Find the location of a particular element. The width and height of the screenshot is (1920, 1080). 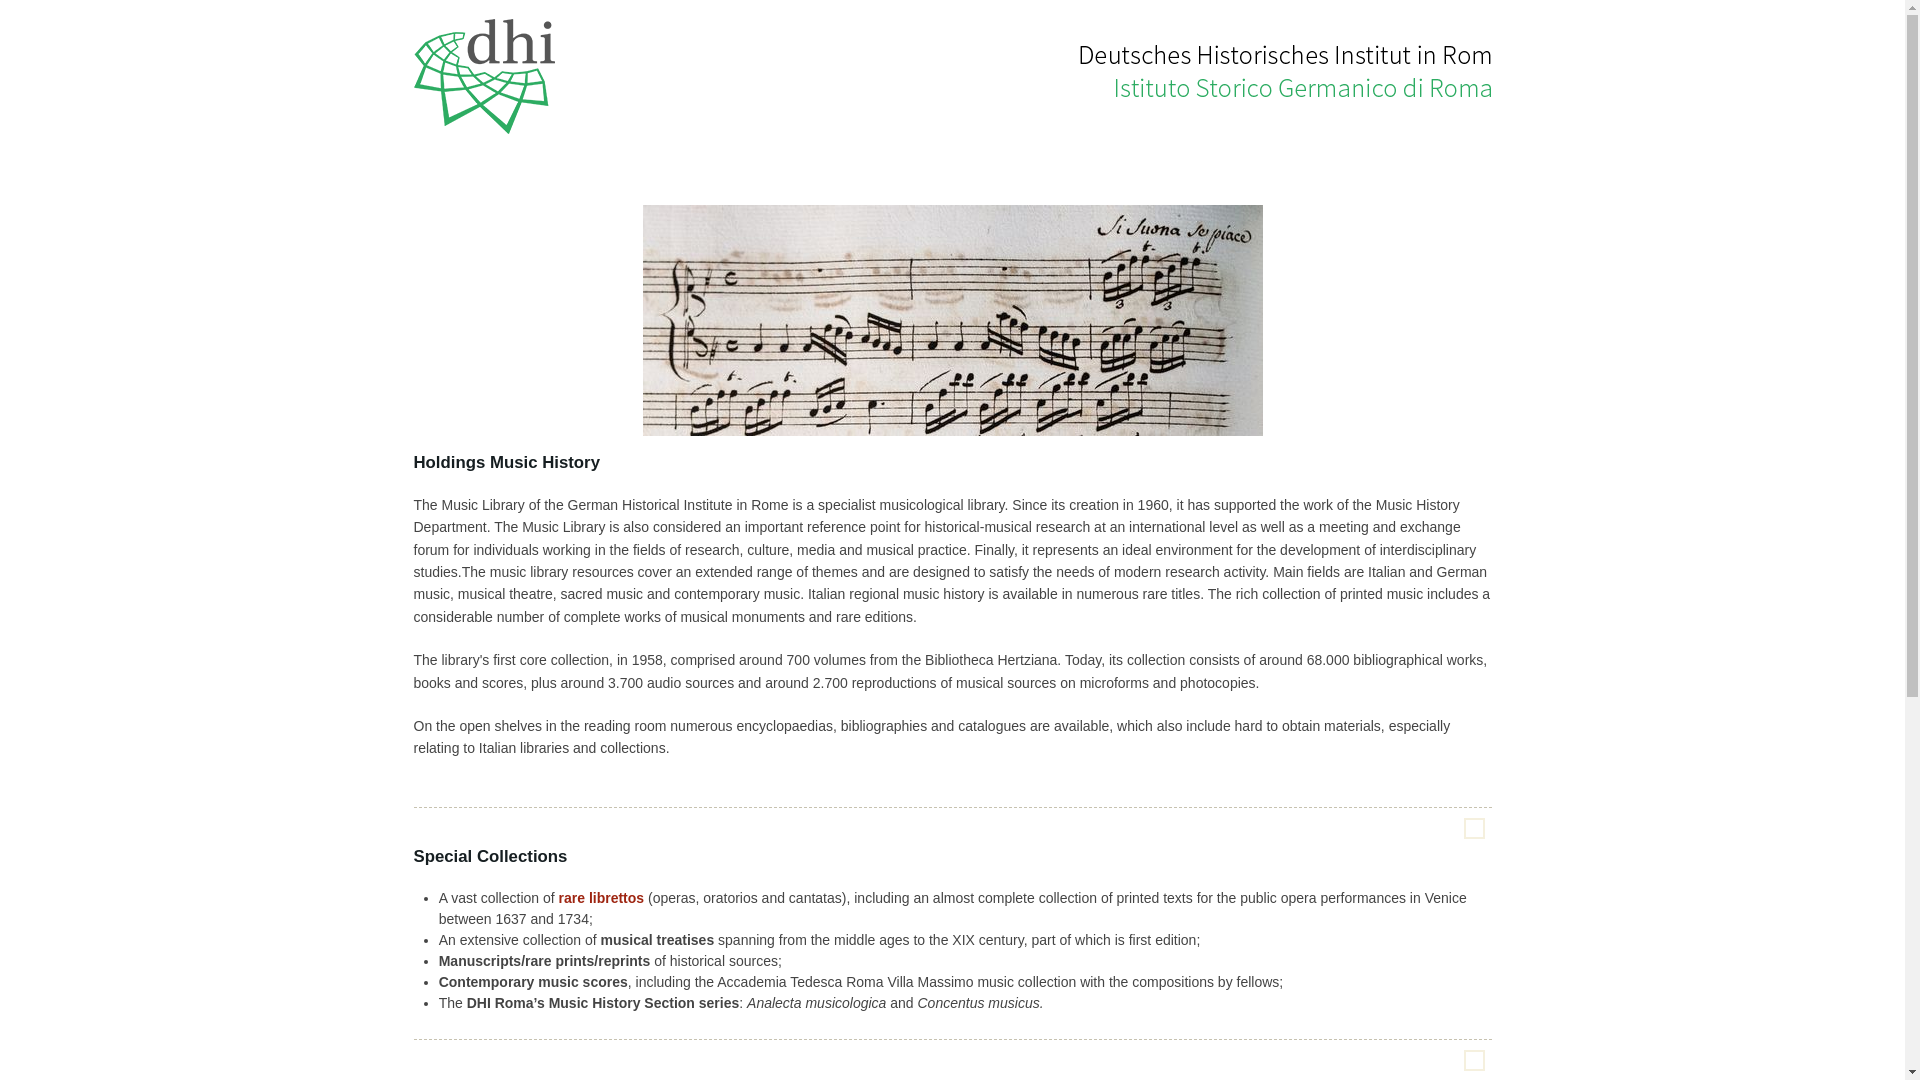

ITALIANO is located at coordinates (1464, 7).